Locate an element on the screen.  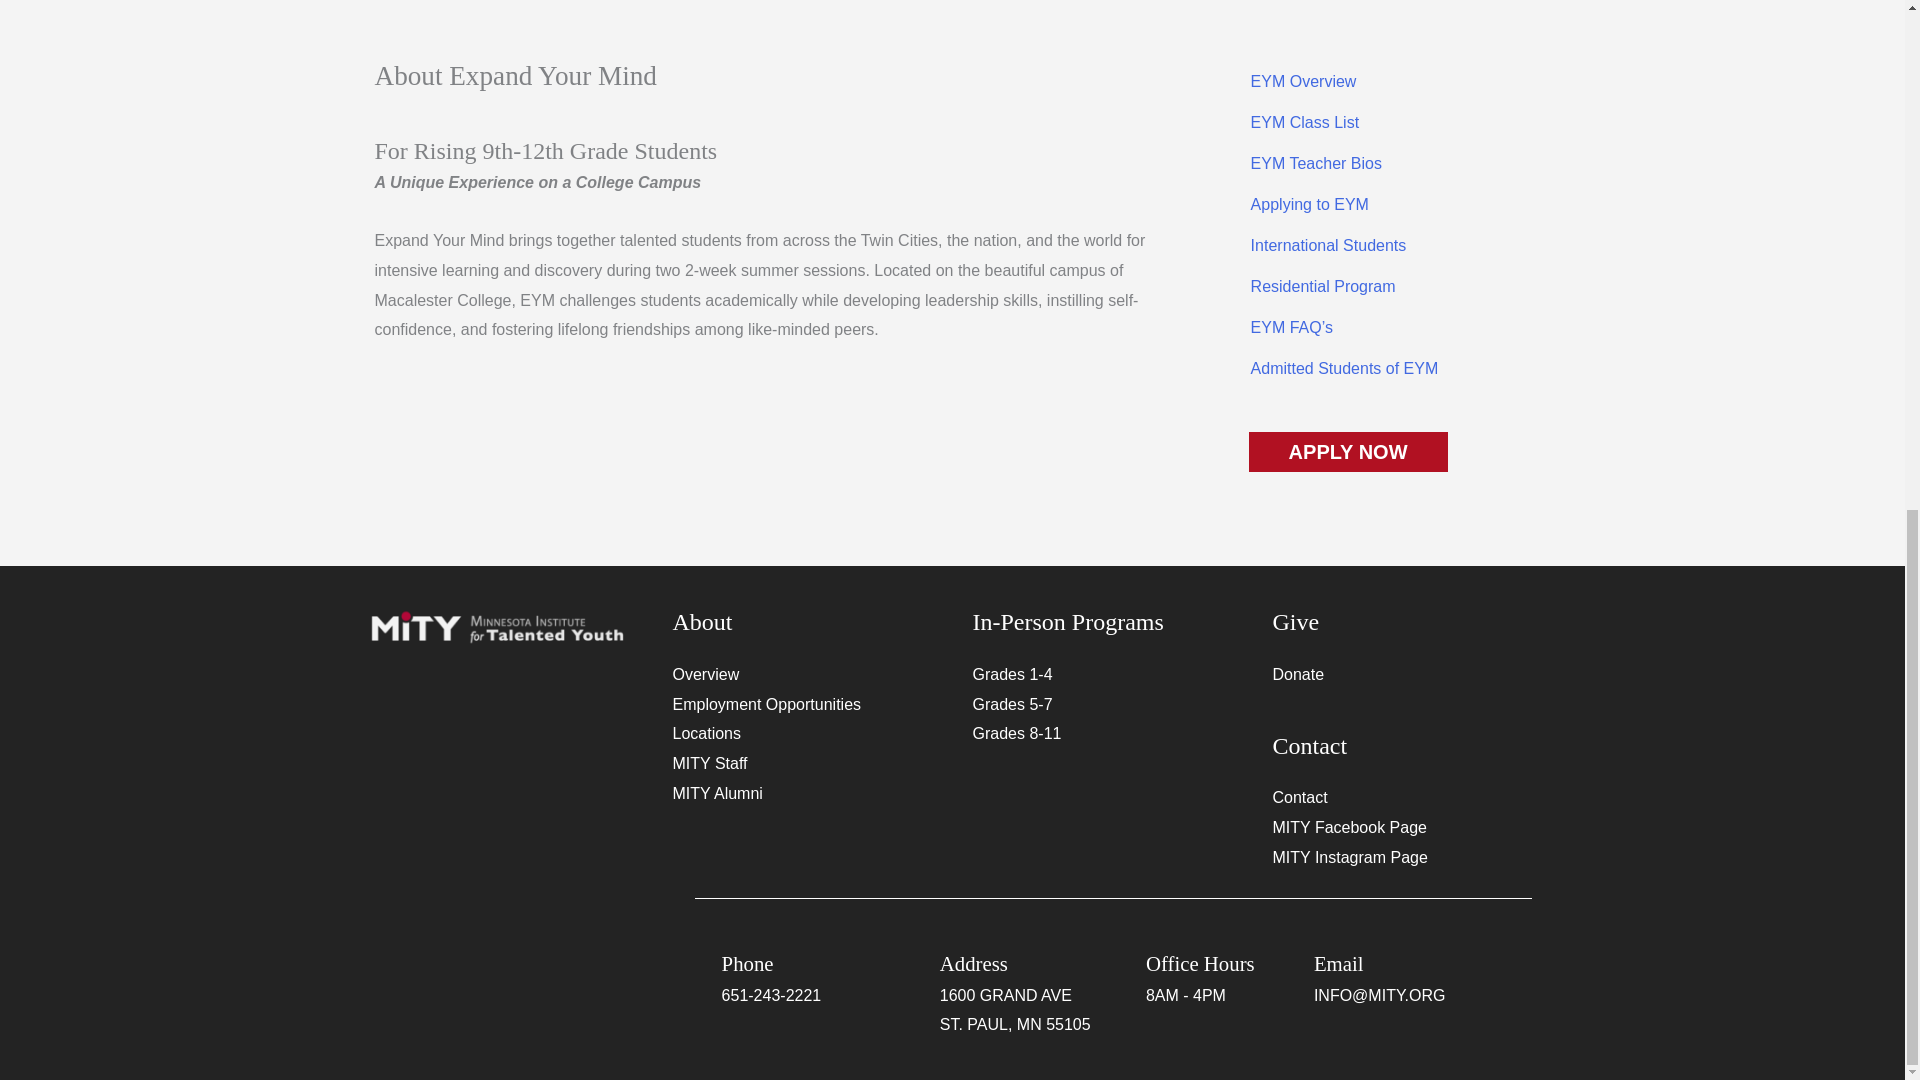
International Students is located at coordinates (1377, 245).